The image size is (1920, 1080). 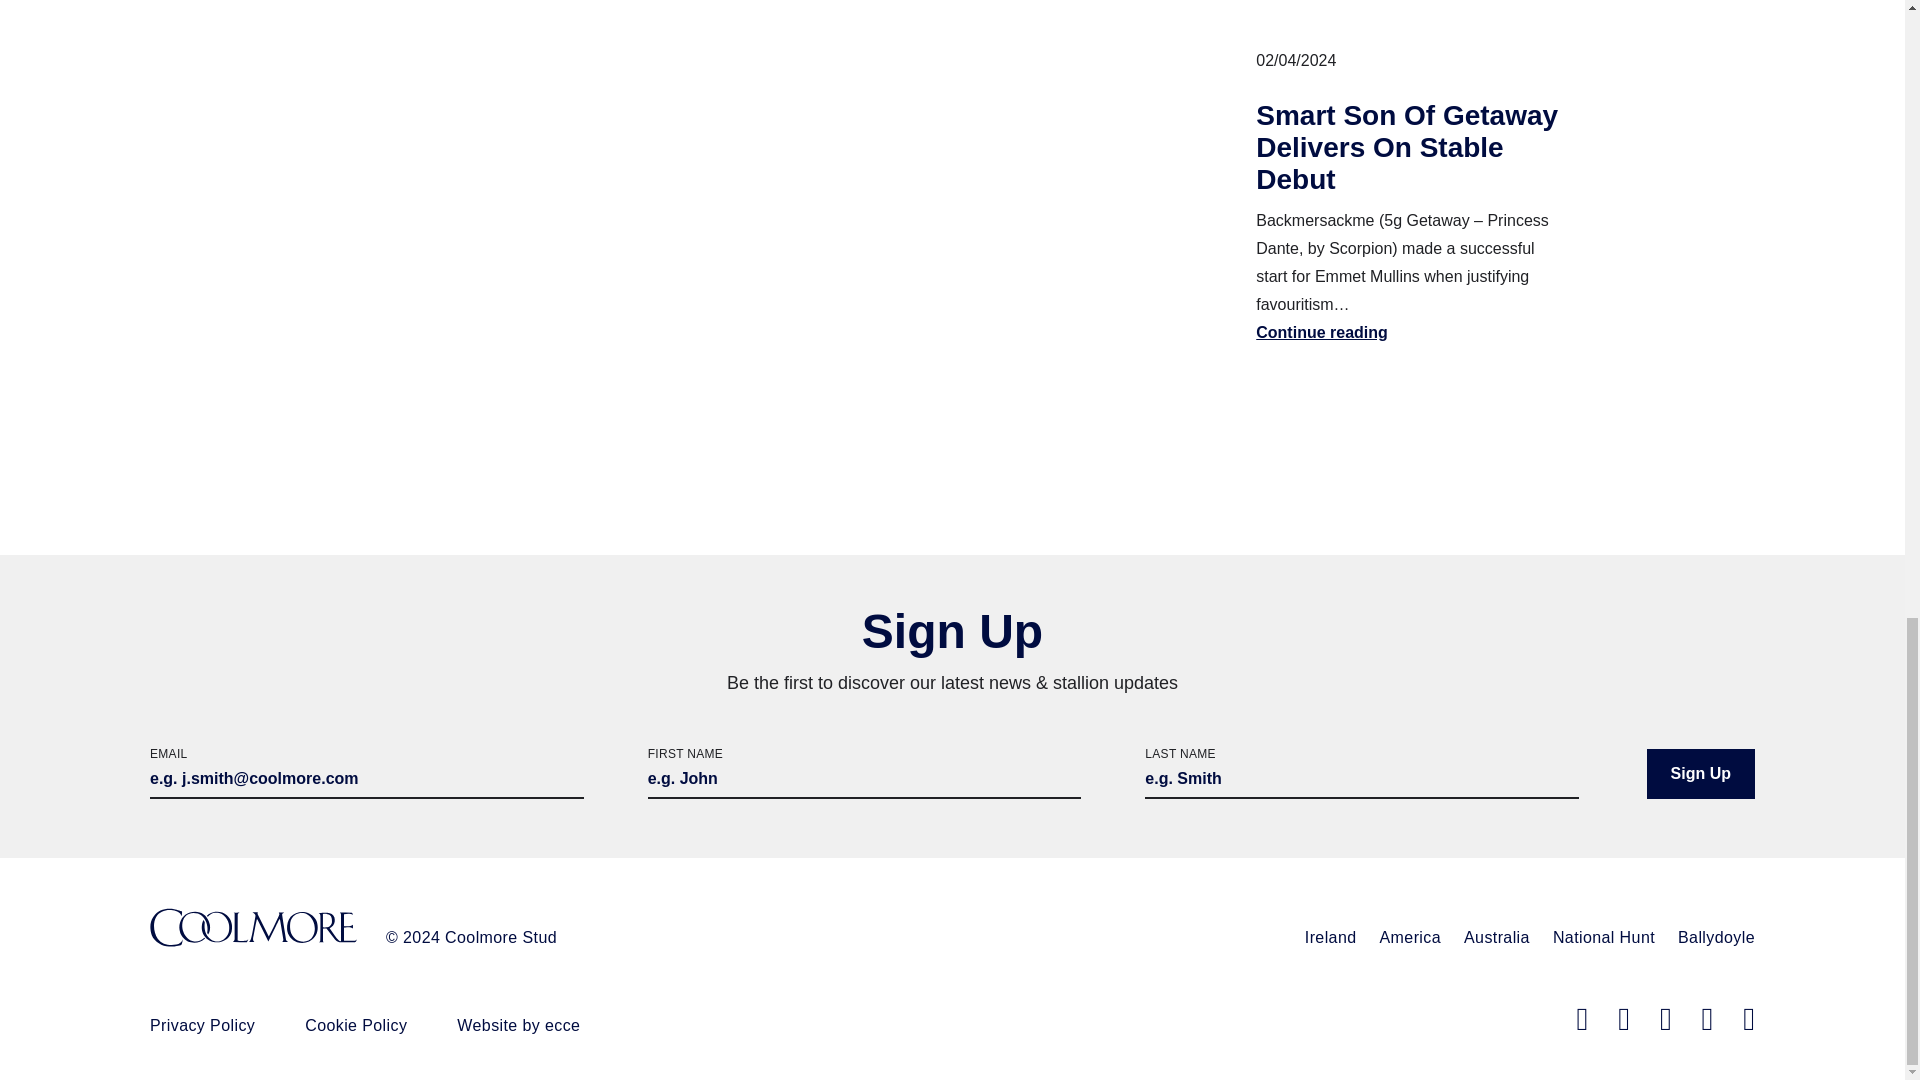 I want to click on America, so click(x=1410, y=937).